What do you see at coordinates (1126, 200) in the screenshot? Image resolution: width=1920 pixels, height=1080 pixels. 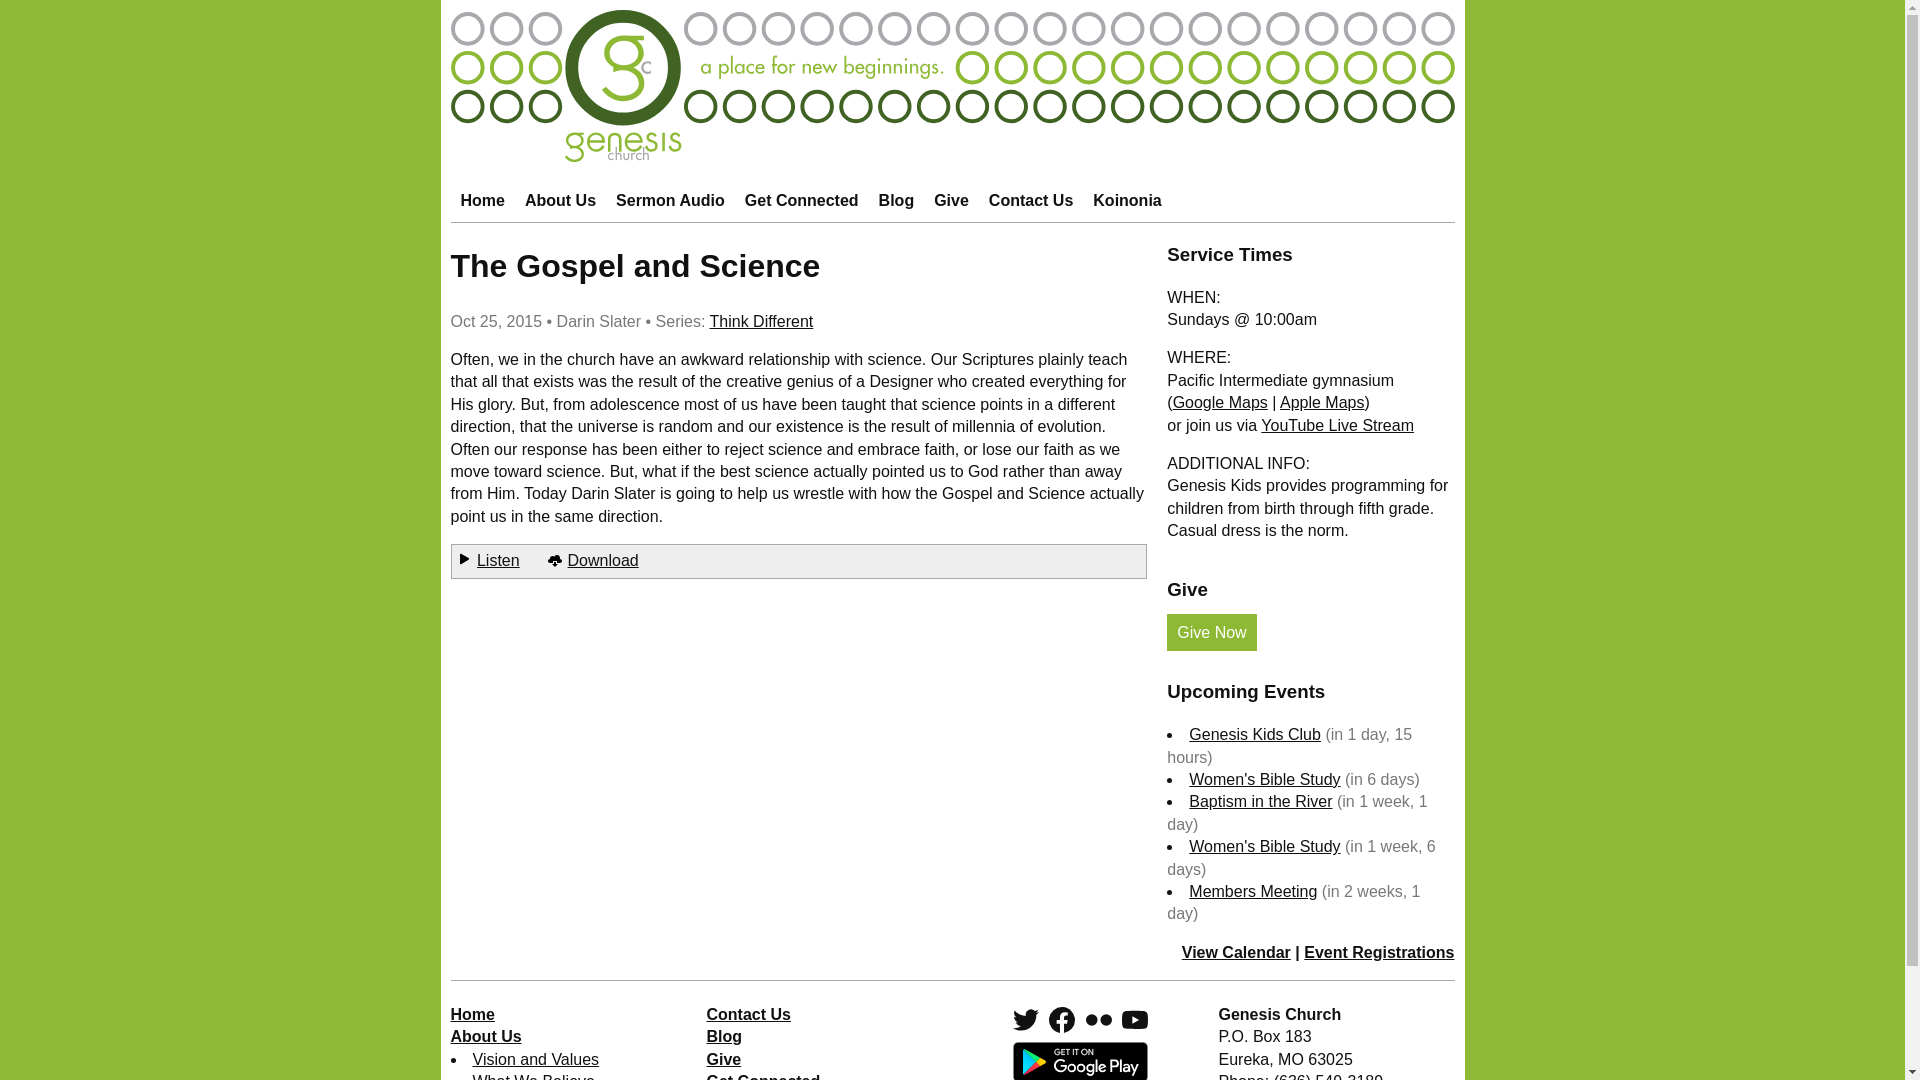 I see `Koinonia` at bounding box center [1126, 200].